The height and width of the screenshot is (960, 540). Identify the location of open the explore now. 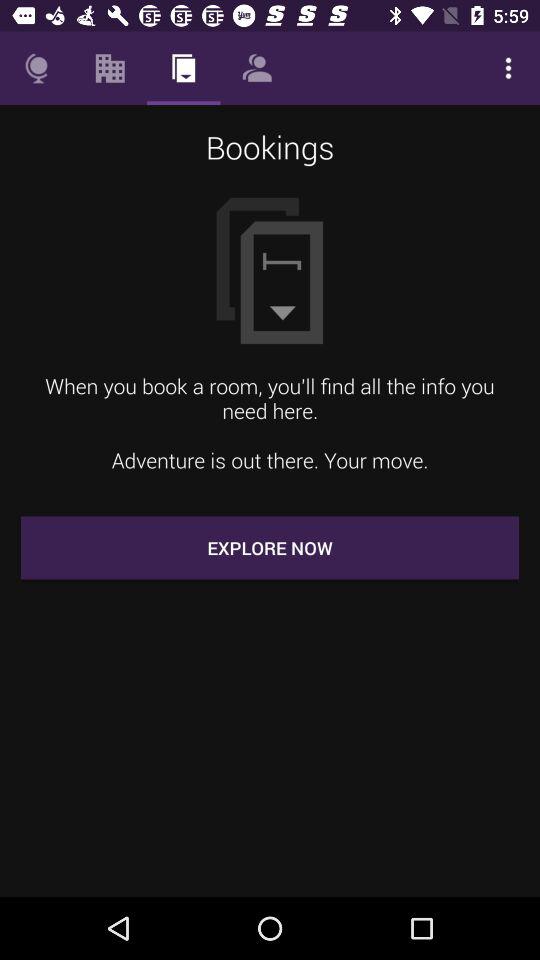
(270, 548).